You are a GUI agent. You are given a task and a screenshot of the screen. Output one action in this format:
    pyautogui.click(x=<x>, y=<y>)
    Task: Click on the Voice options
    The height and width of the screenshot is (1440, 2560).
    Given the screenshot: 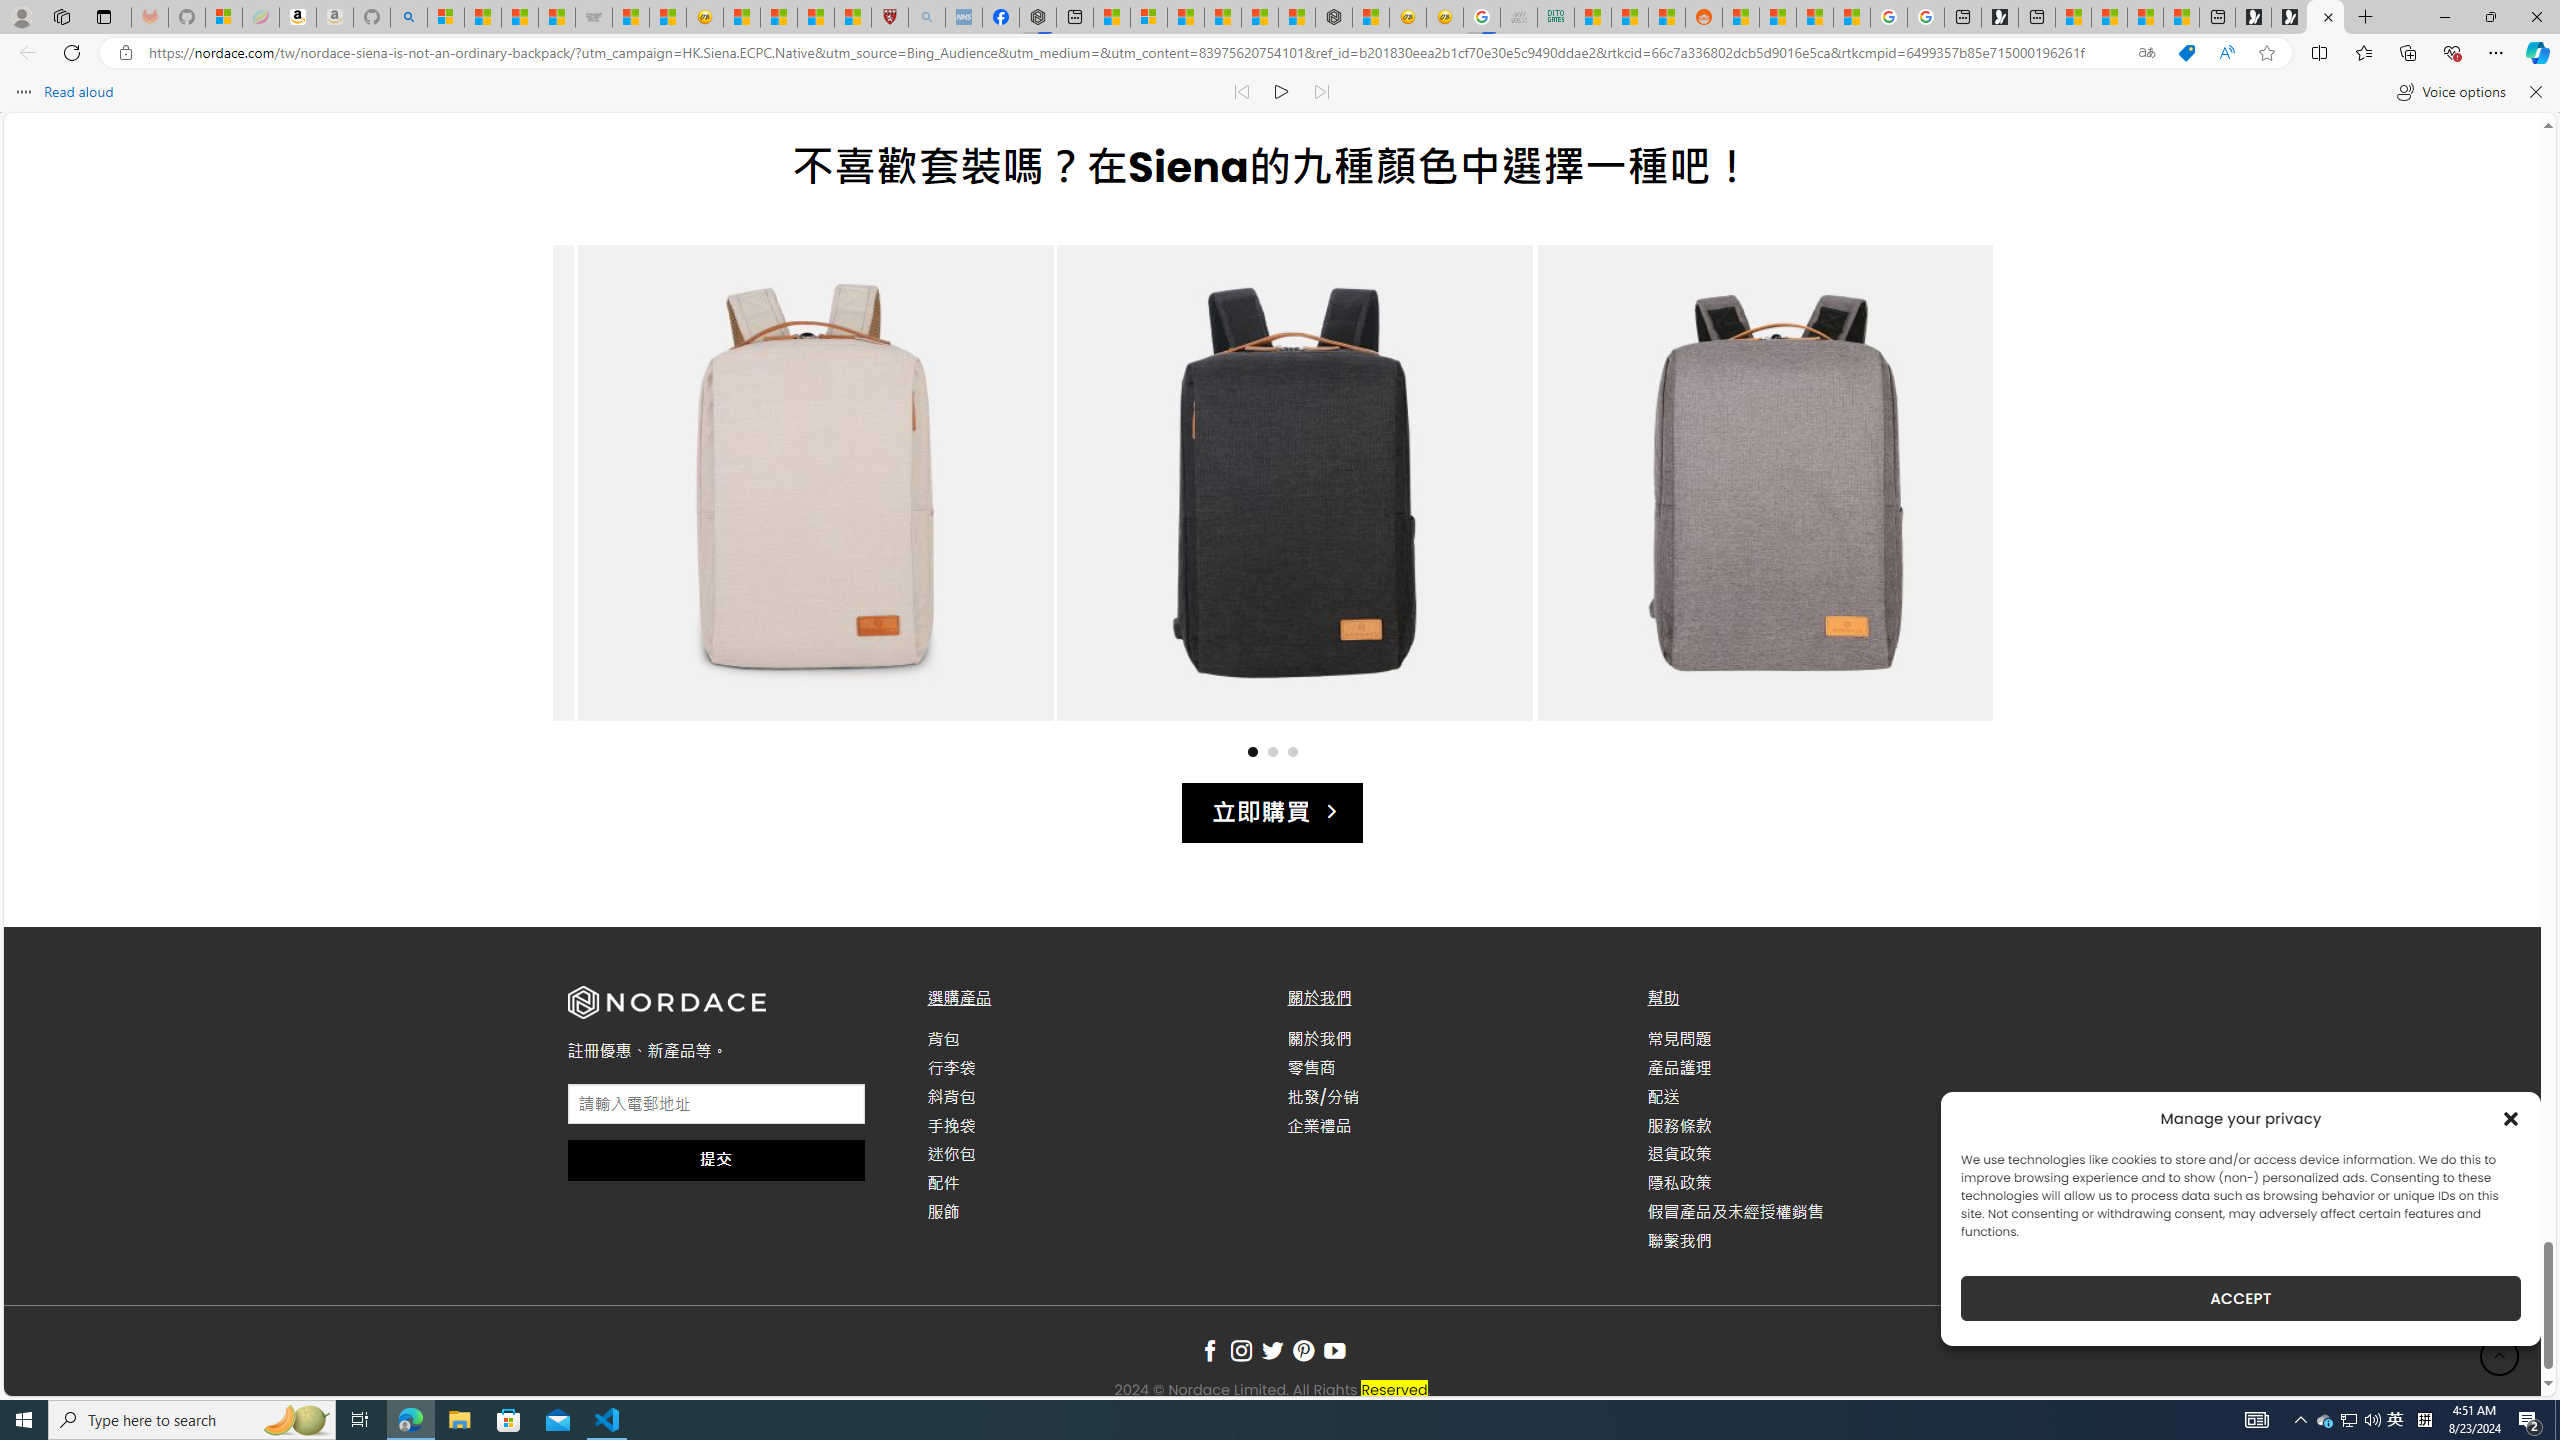 What is the action you would take?
    pyautogui.click(x=2450, y=92)
    